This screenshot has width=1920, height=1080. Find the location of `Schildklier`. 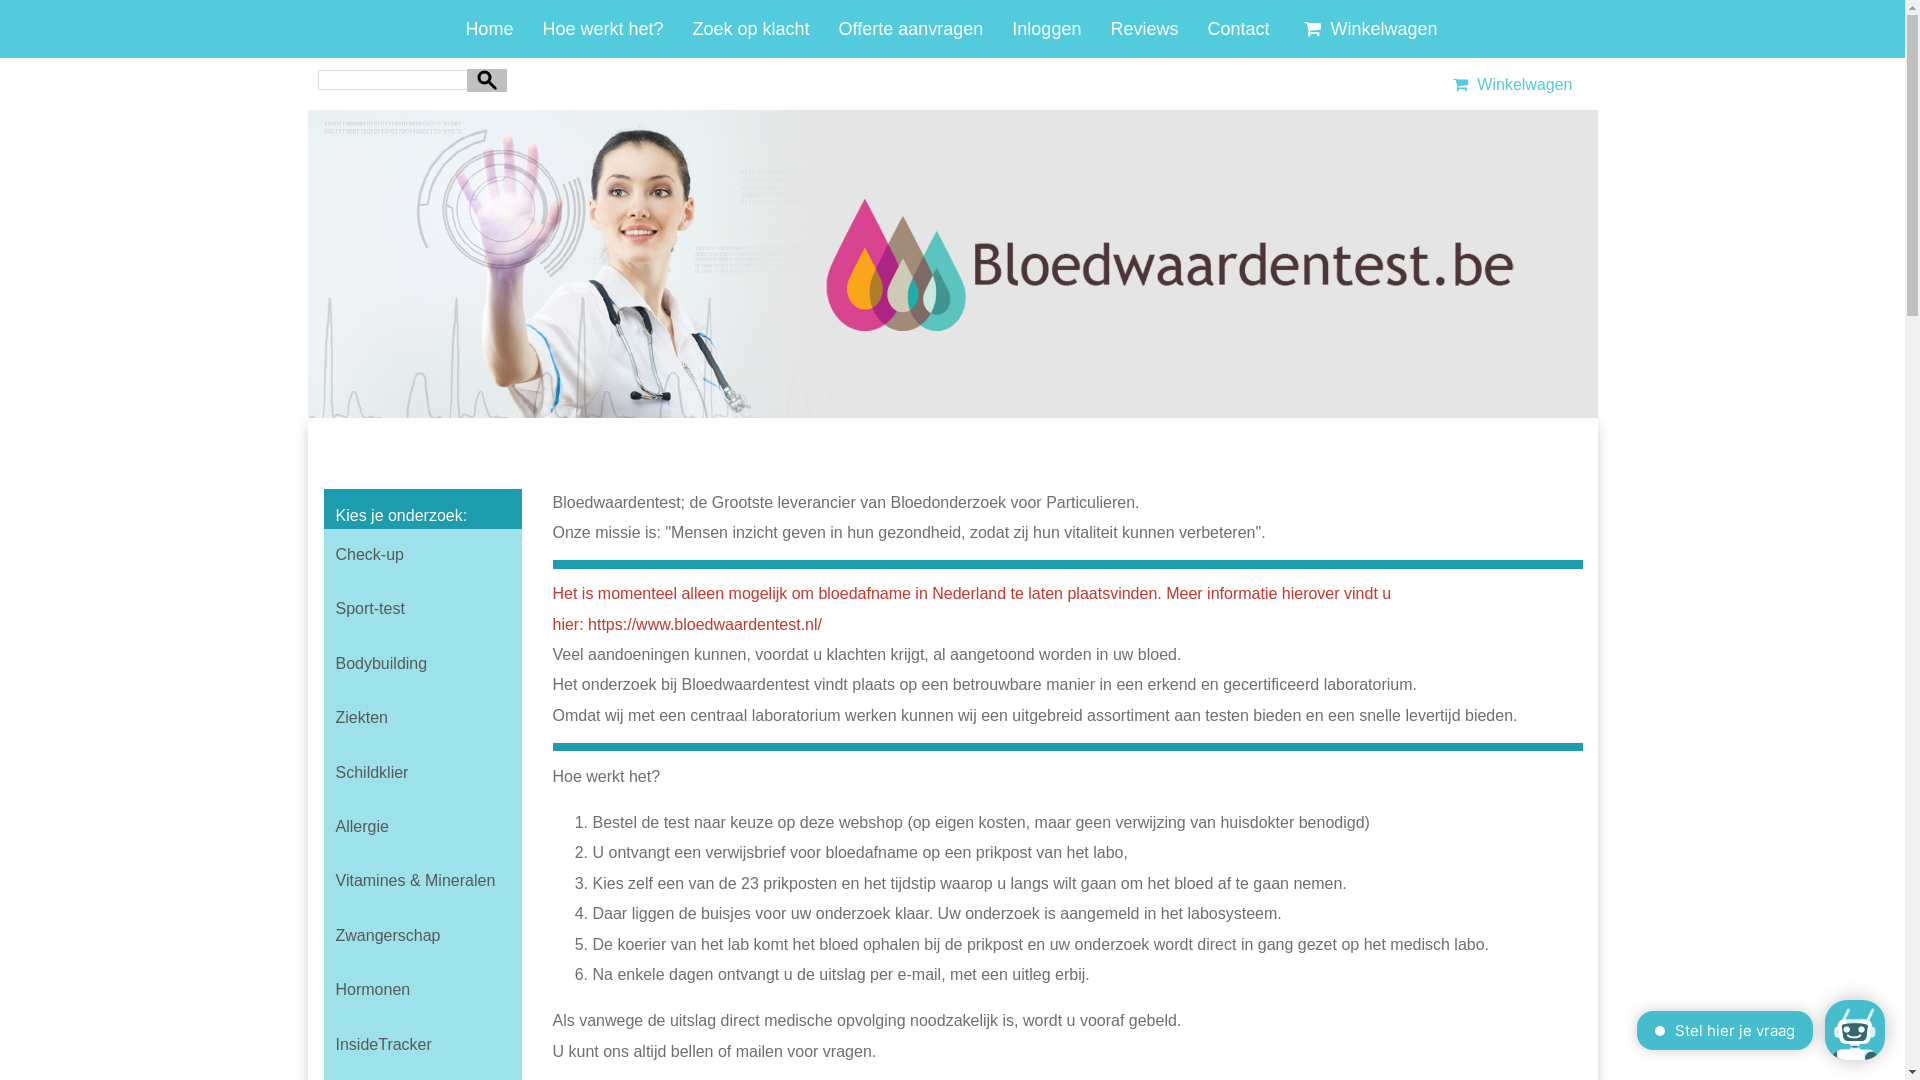

Schildklier is located at coordinates (423, 773).